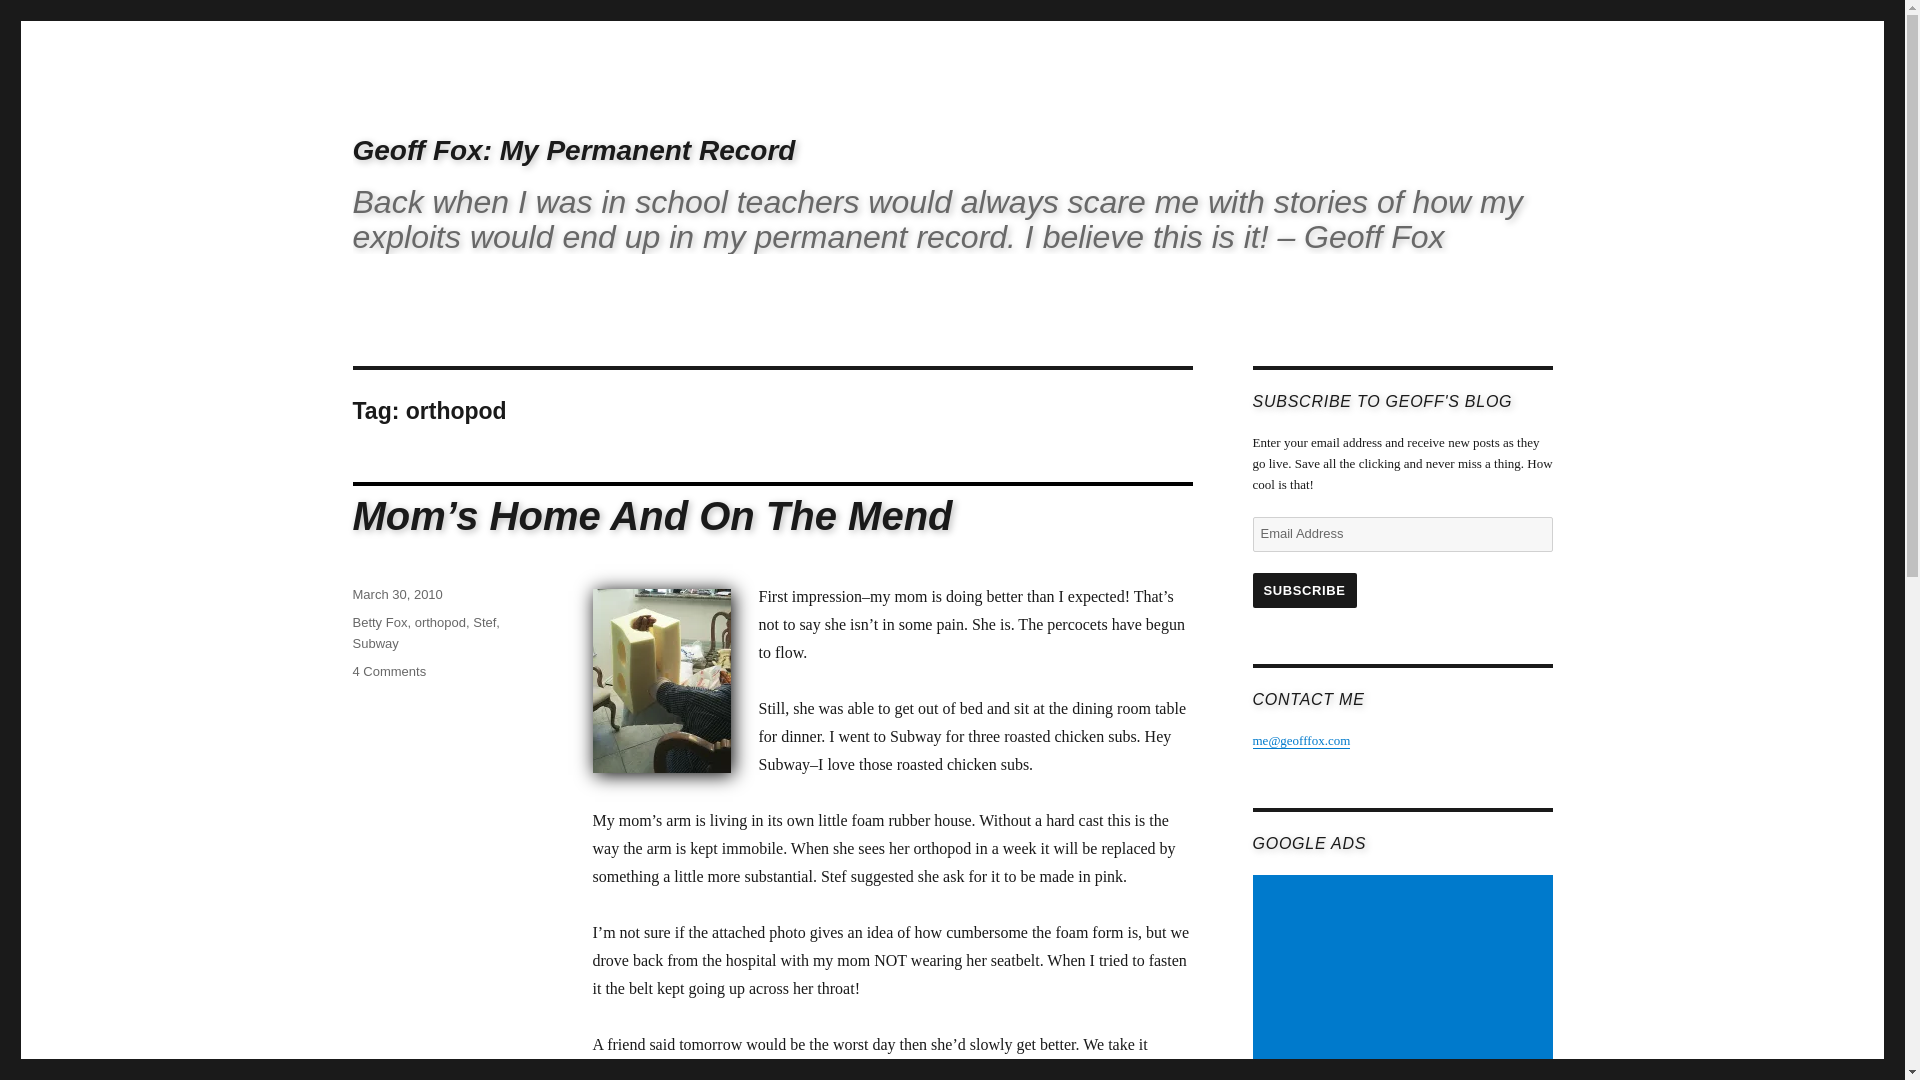 This screenshot has width=1920, height=1080. I want to click on SUBSCRIBE, so click(1303, 590).